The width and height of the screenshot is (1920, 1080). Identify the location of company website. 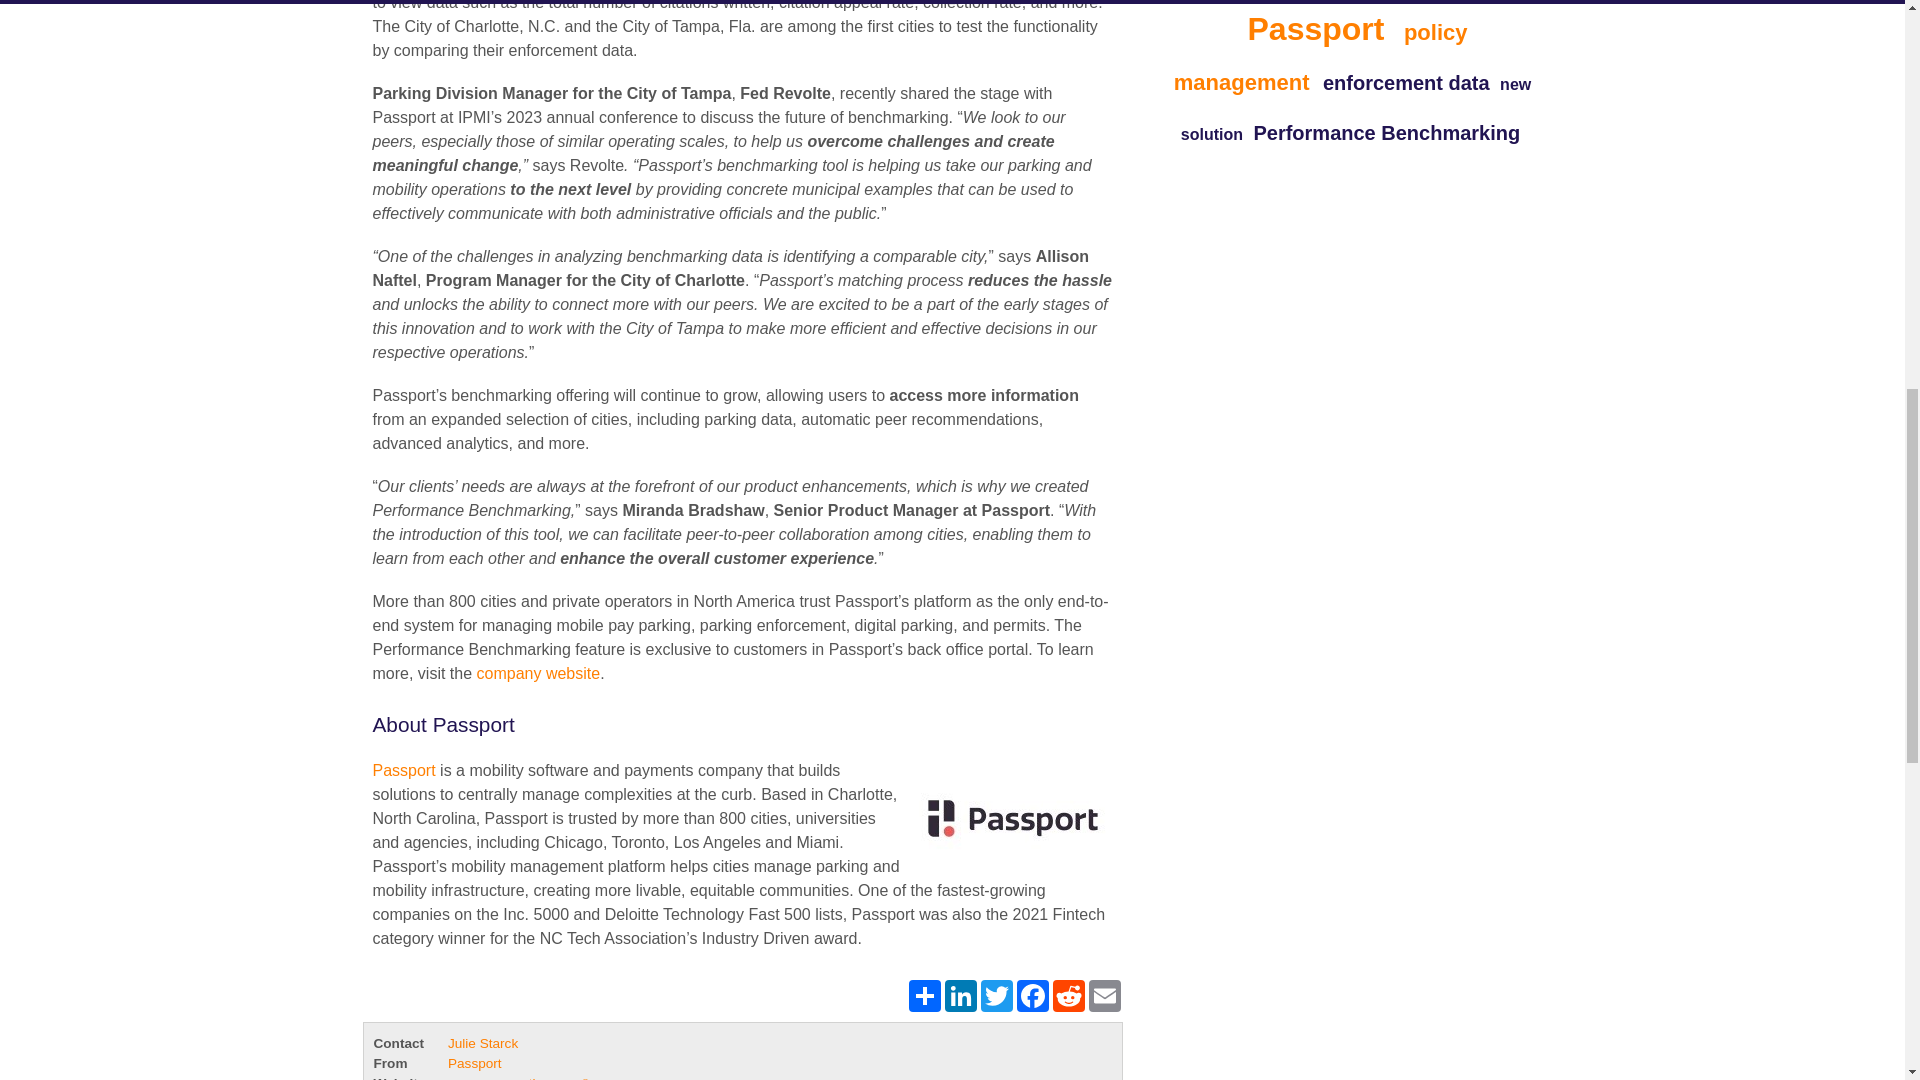
(538, 673).